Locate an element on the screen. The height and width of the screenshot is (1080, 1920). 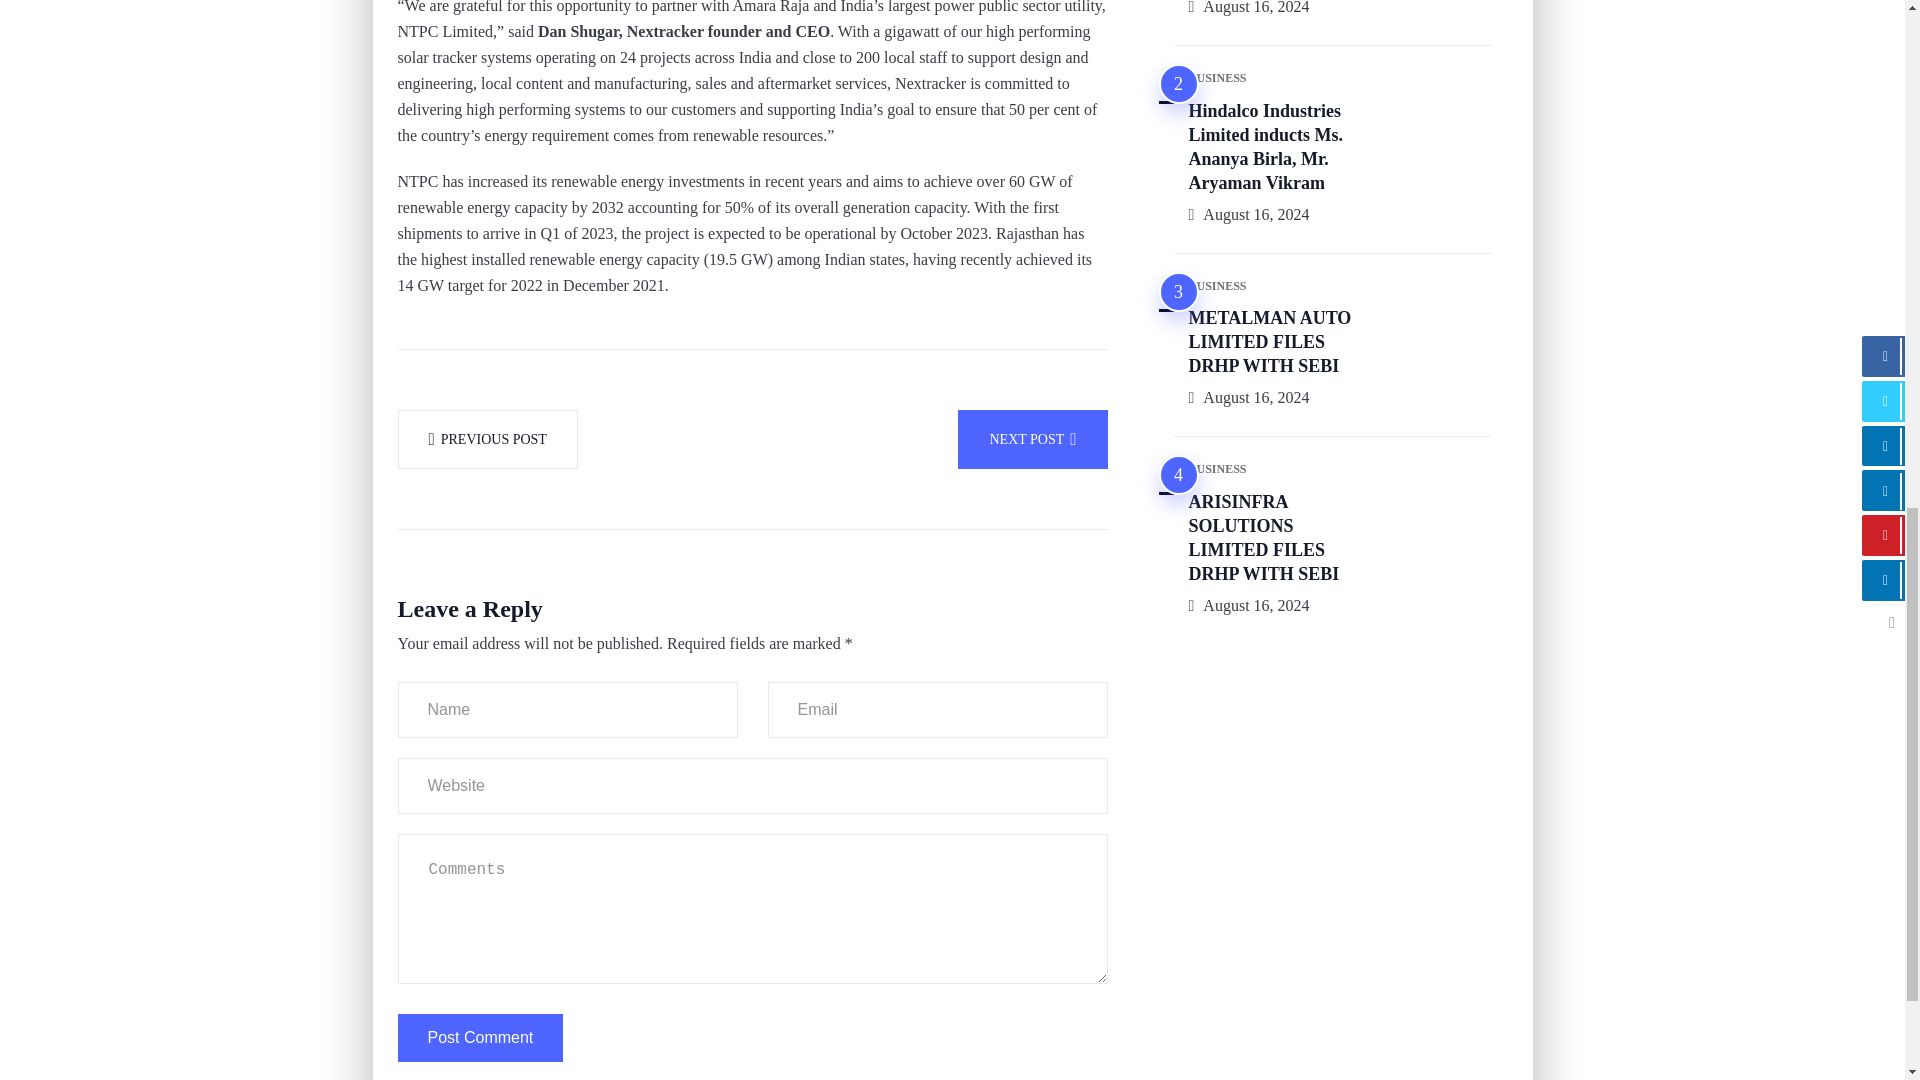
METALMAN AUTO LIMITED FILES DRHP WITH SEBI is located at coordinates (1270, 343).